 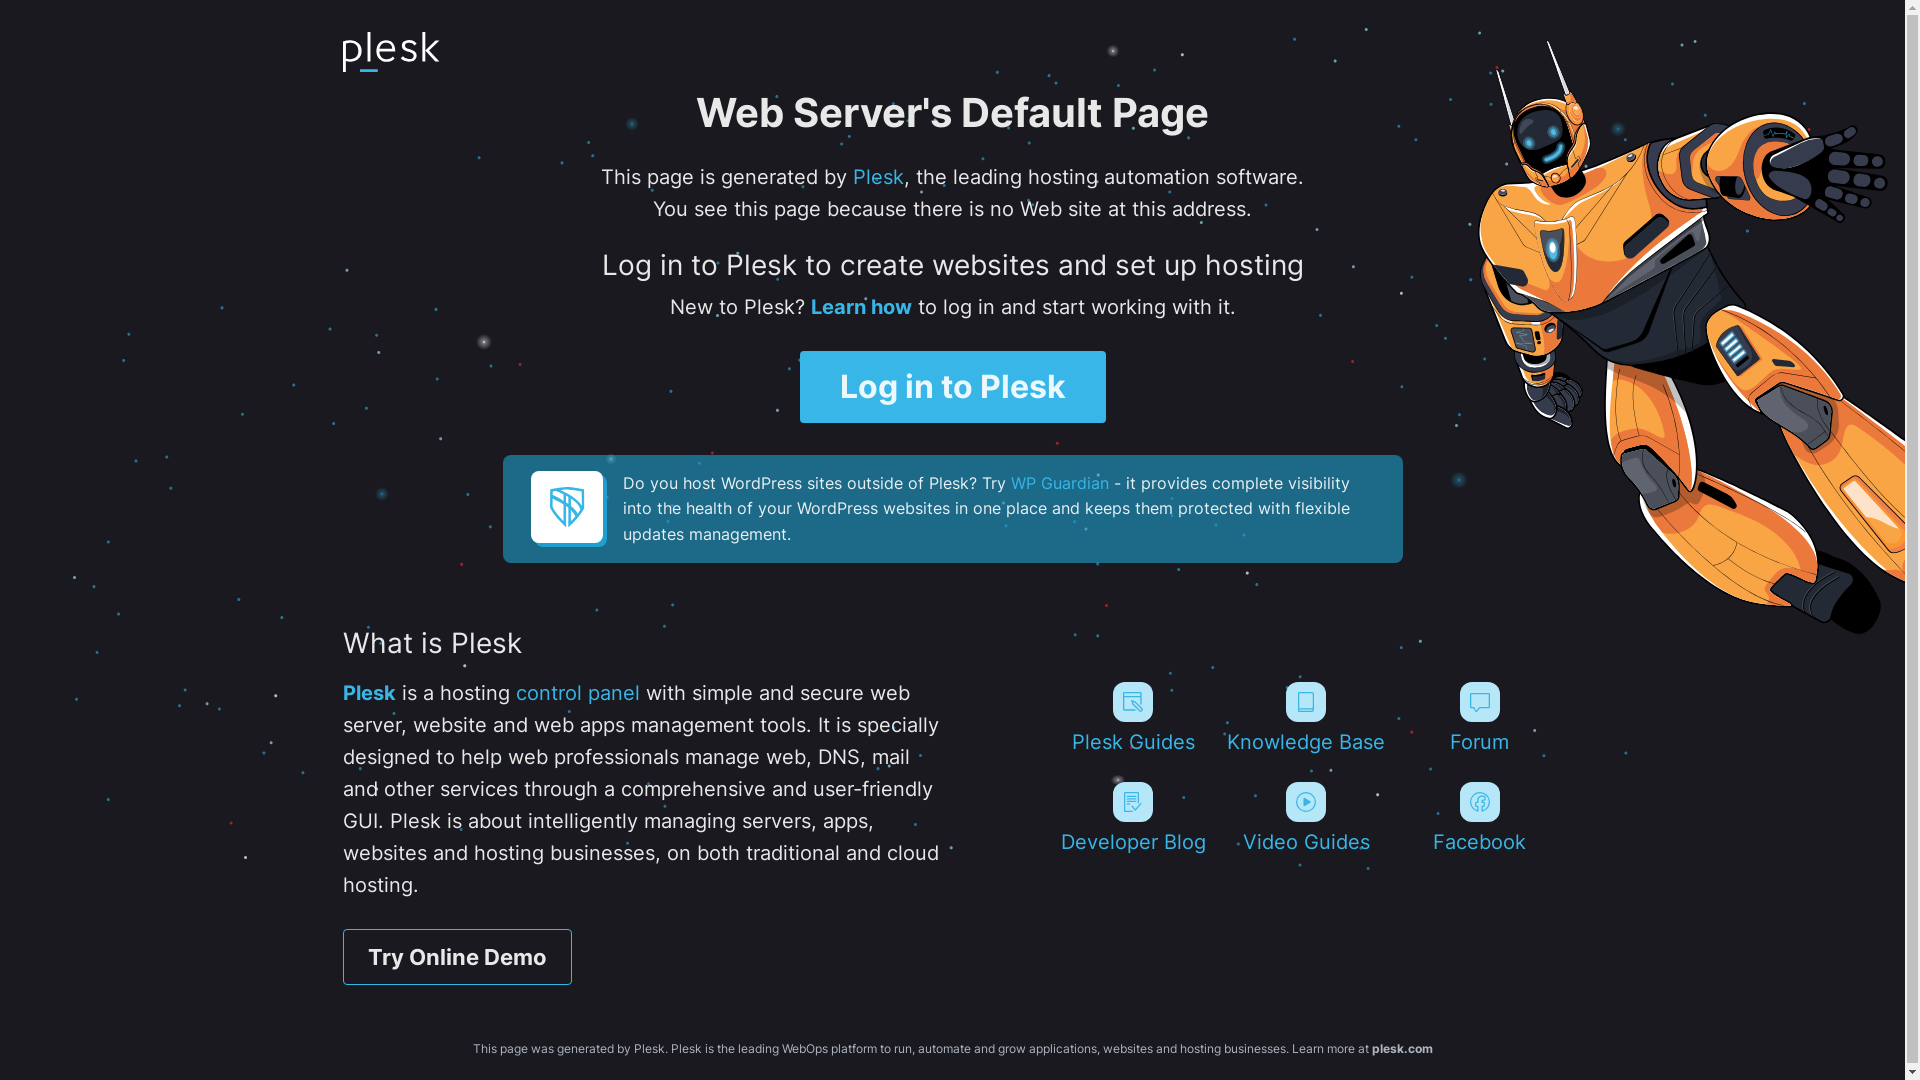 What do you see at coordinates (1306, 818) in the screenshot?
I see `Video Guides` at bounding box center [1306, 818].